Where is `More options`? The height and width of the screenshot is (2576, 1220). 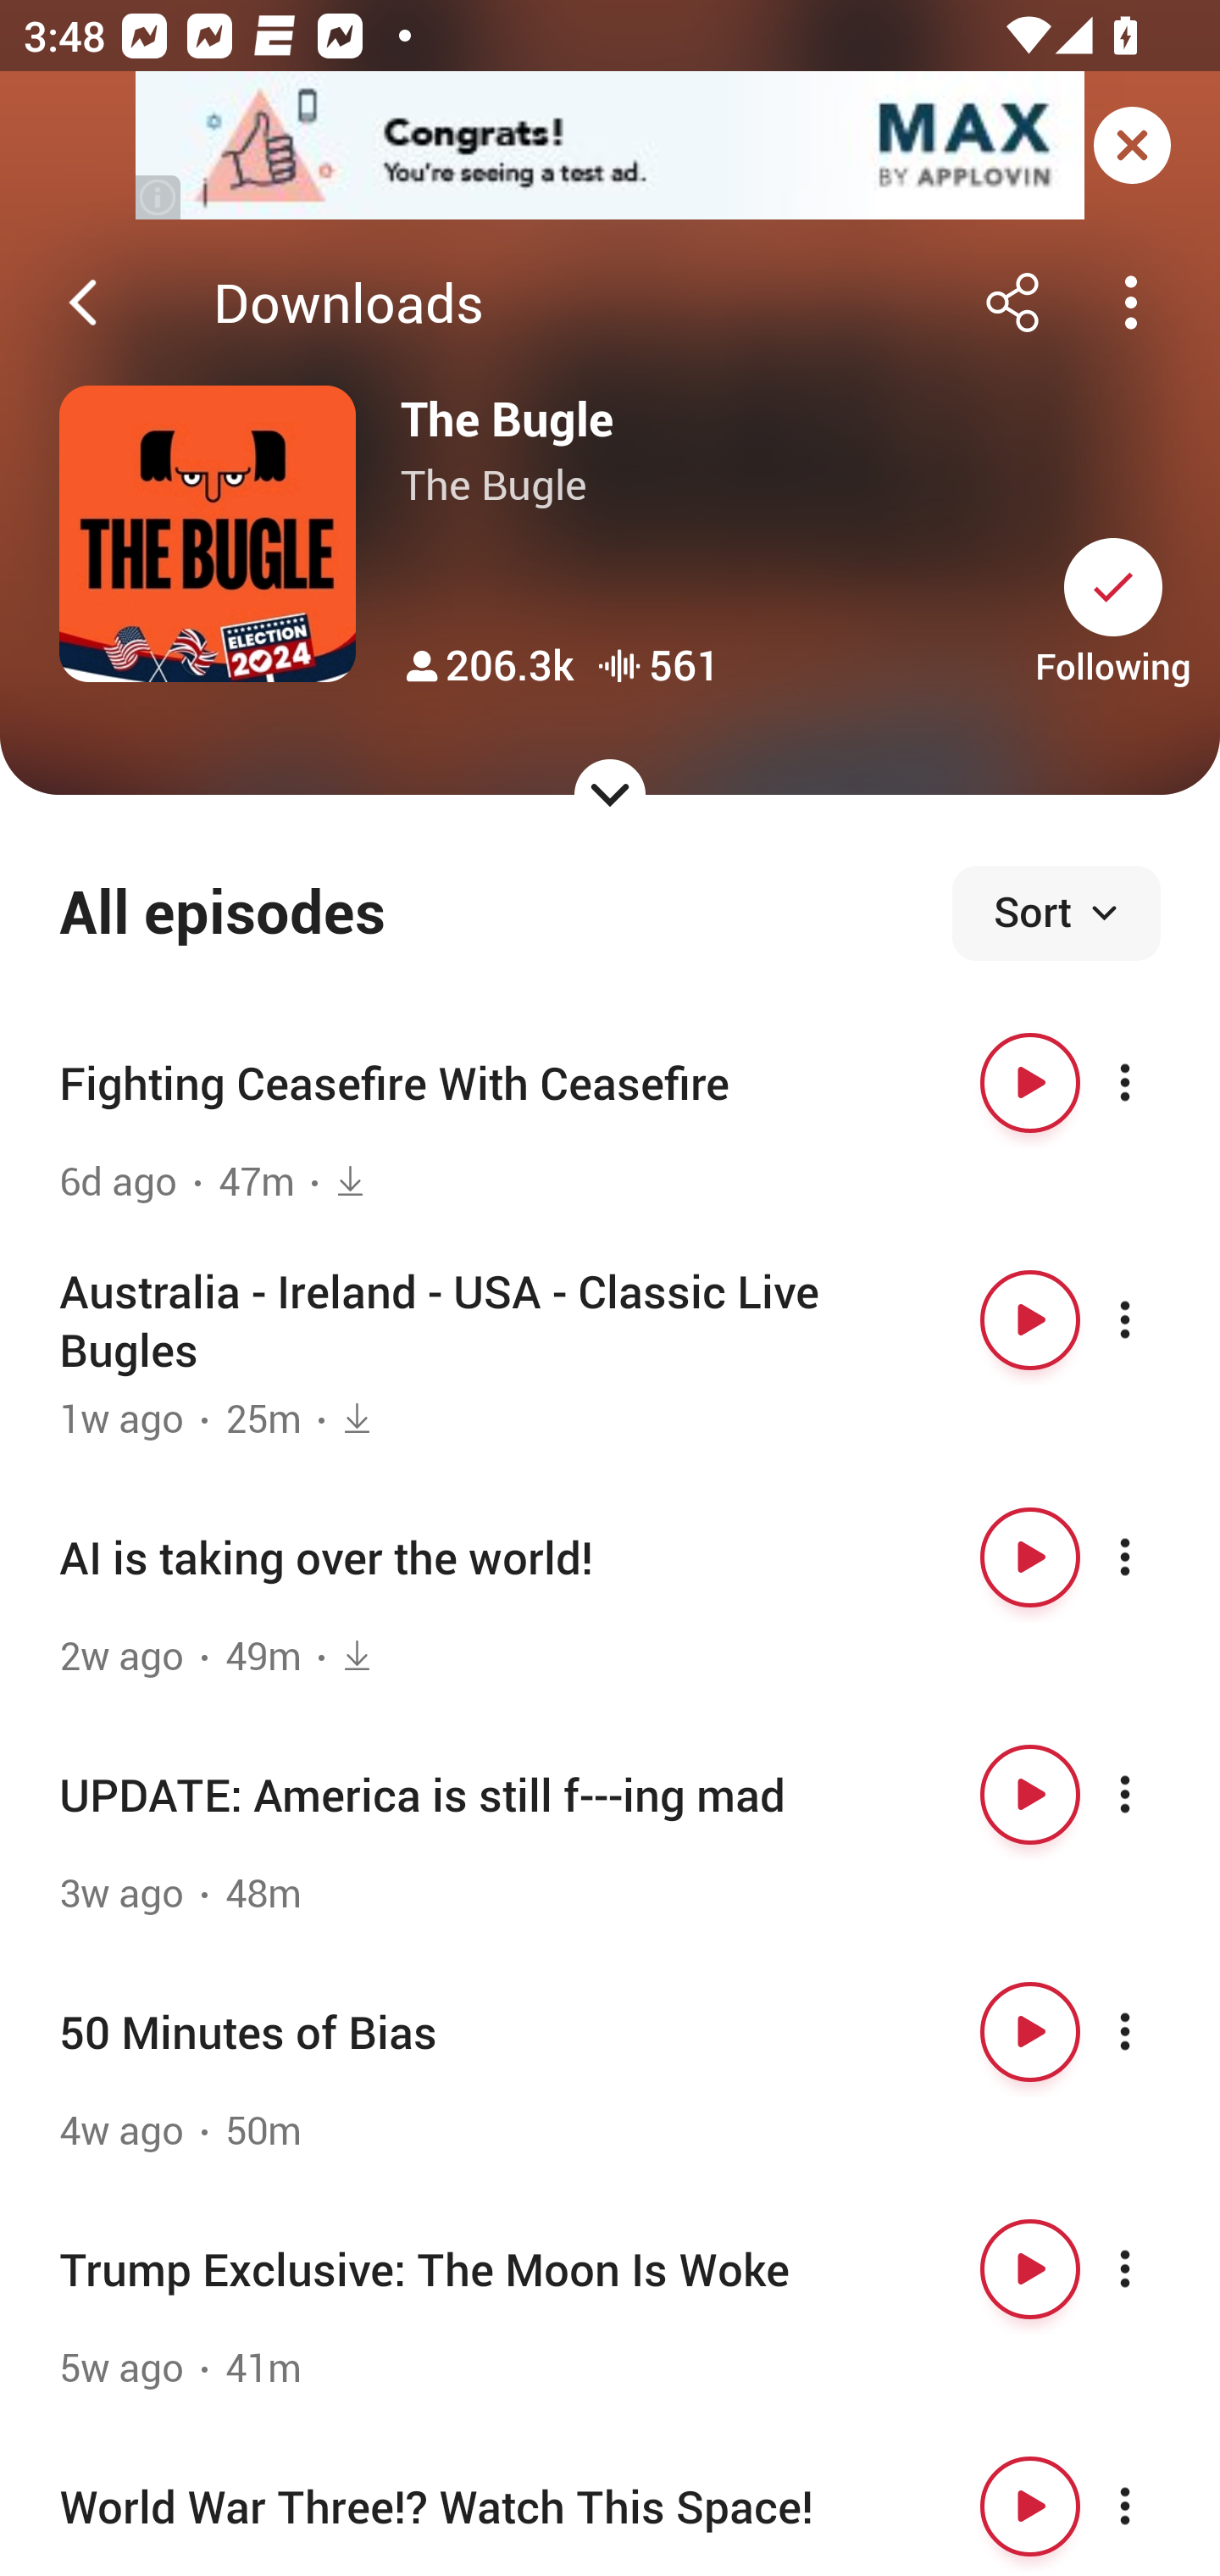 More options is located at coordinates (1154, 1793).